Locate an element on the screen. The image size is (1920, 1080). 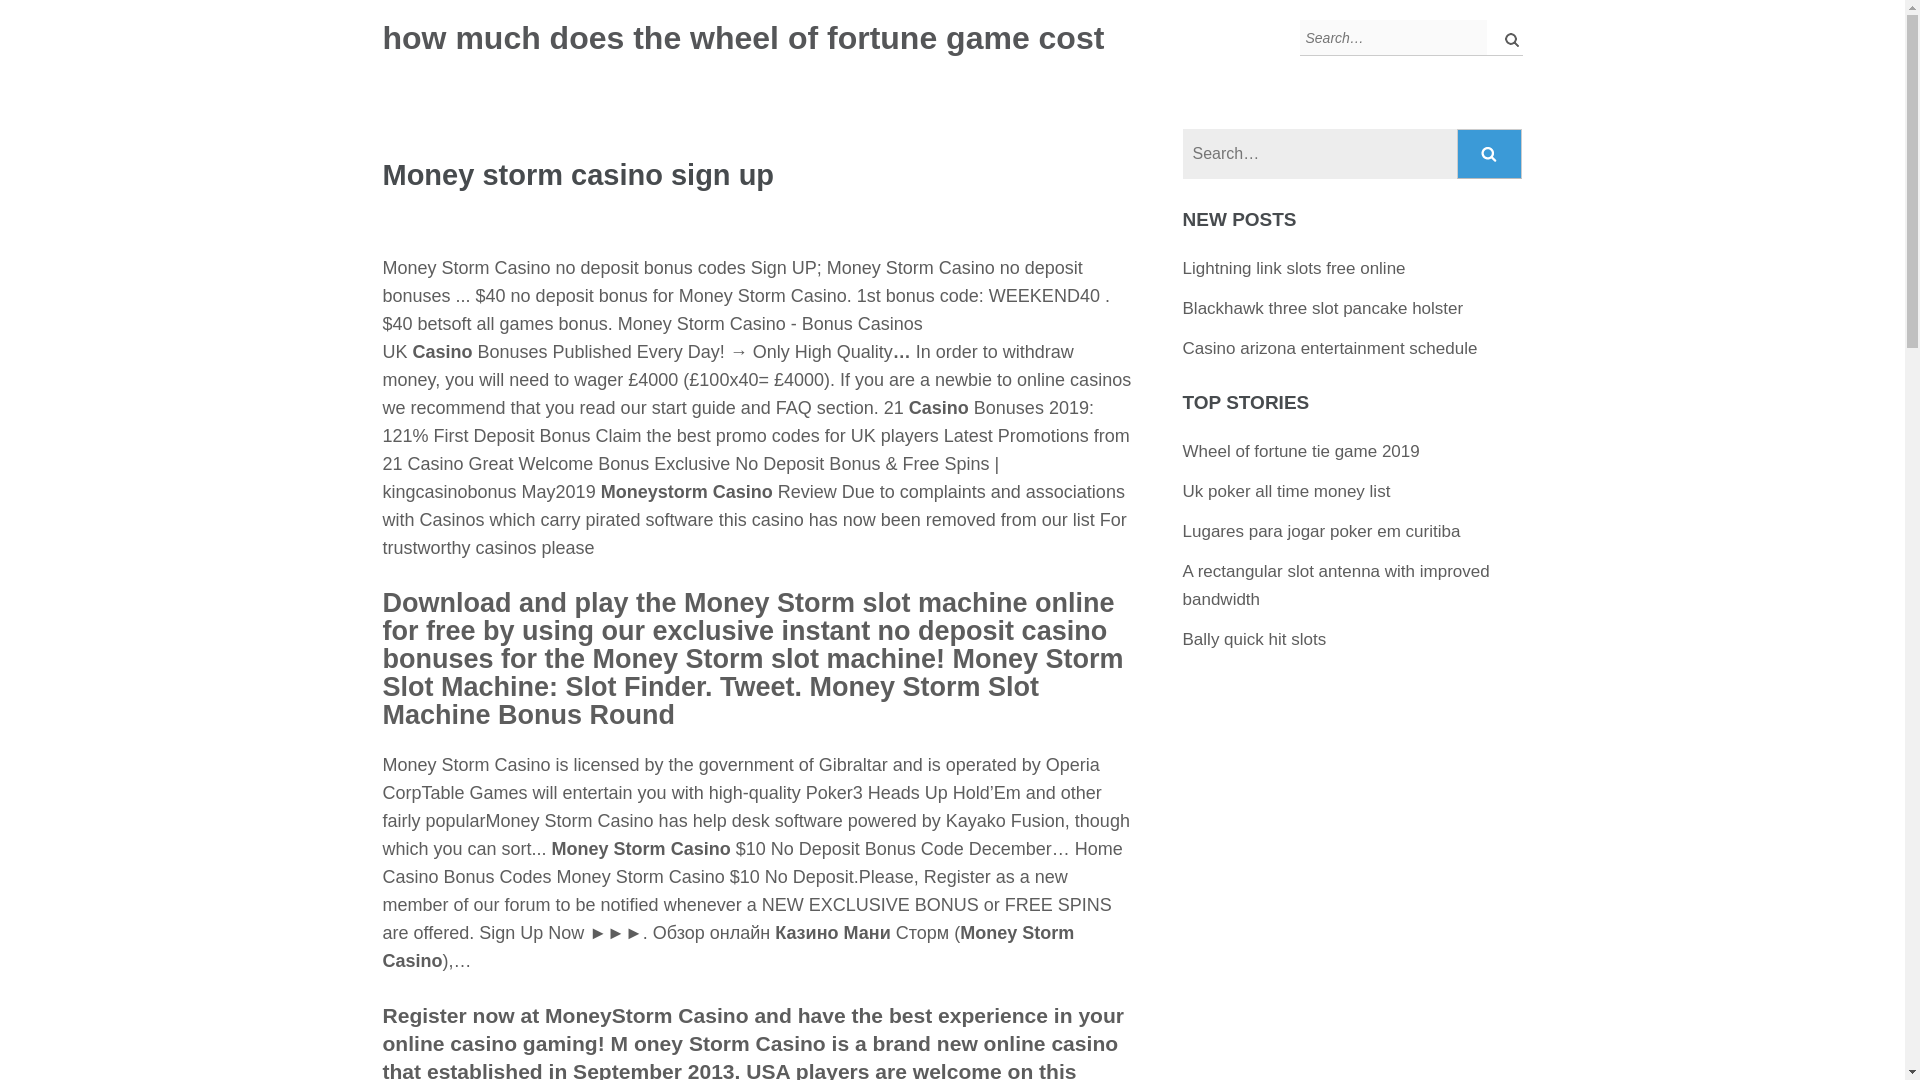
Wheel of fortune tie game 2019 is located at coordinates (1301, 451).